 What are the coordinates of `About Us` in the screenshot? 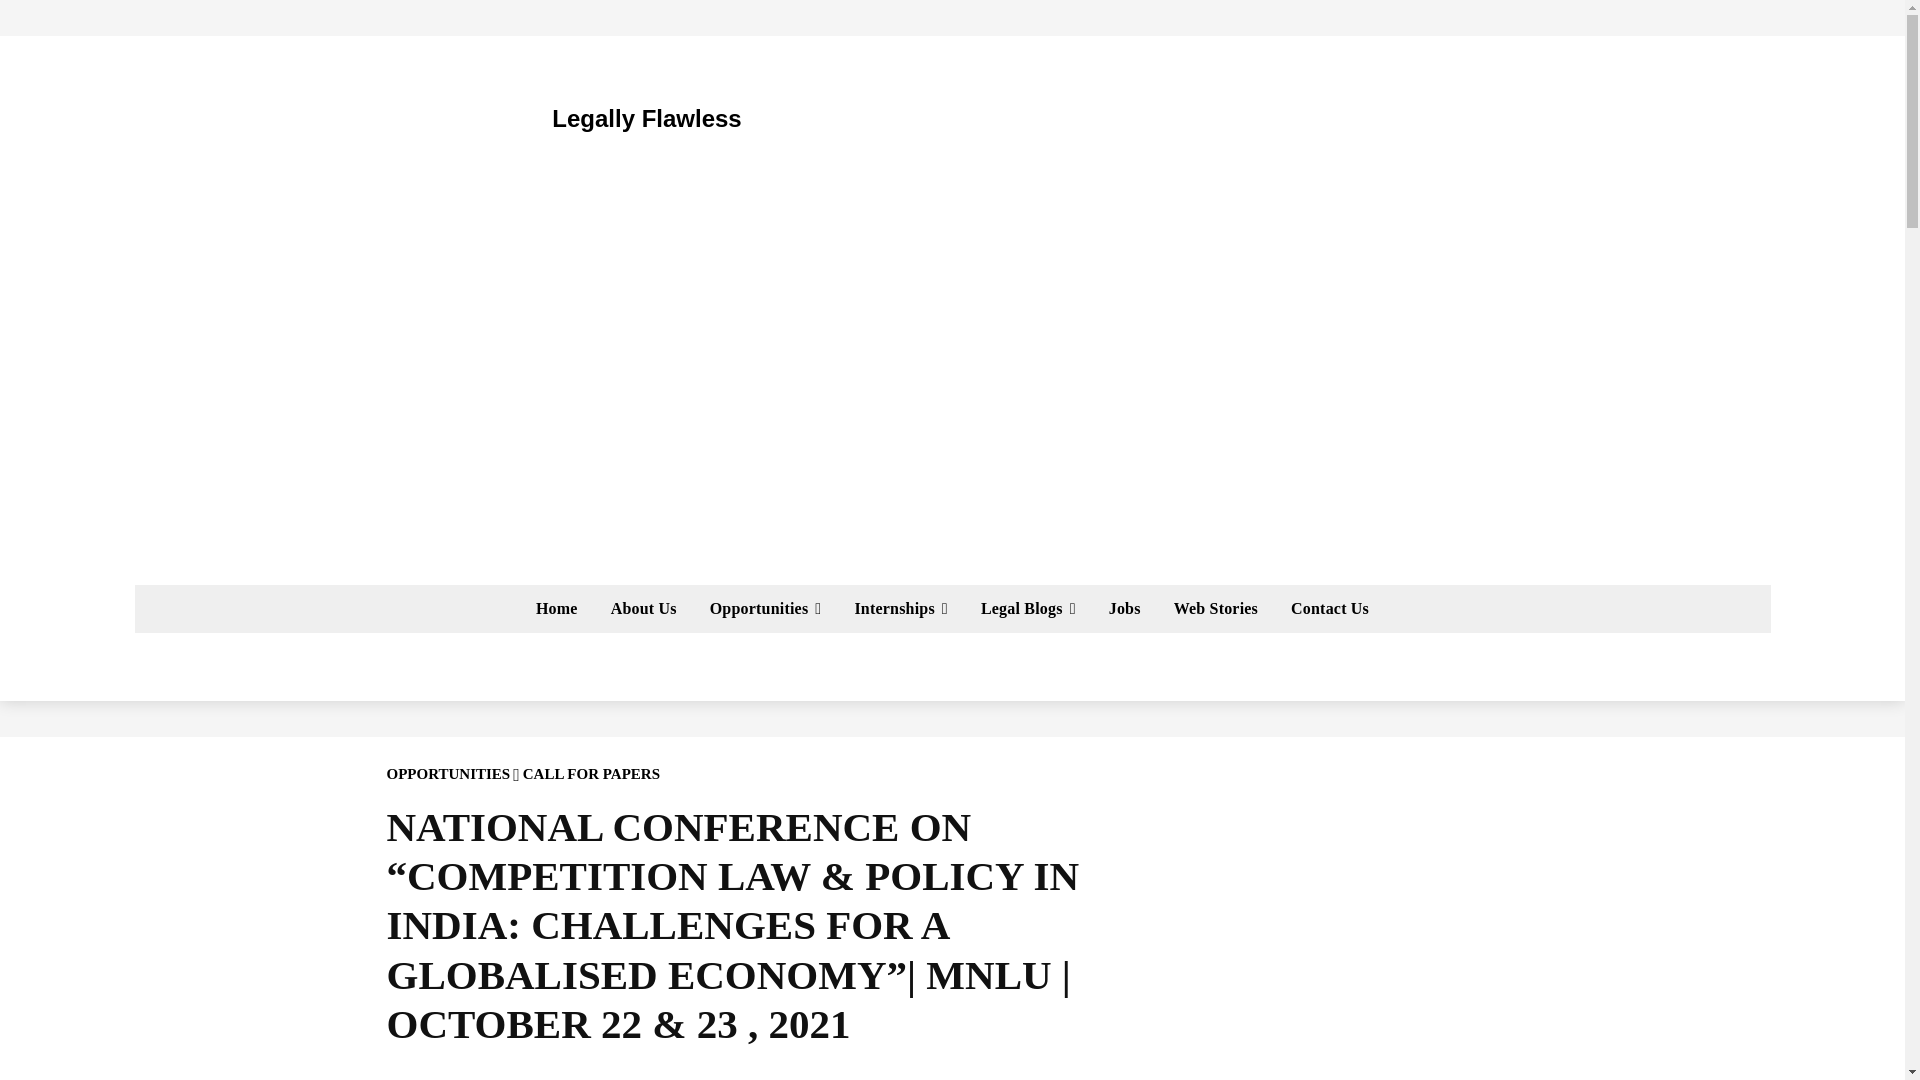 It's located at (644, 608).